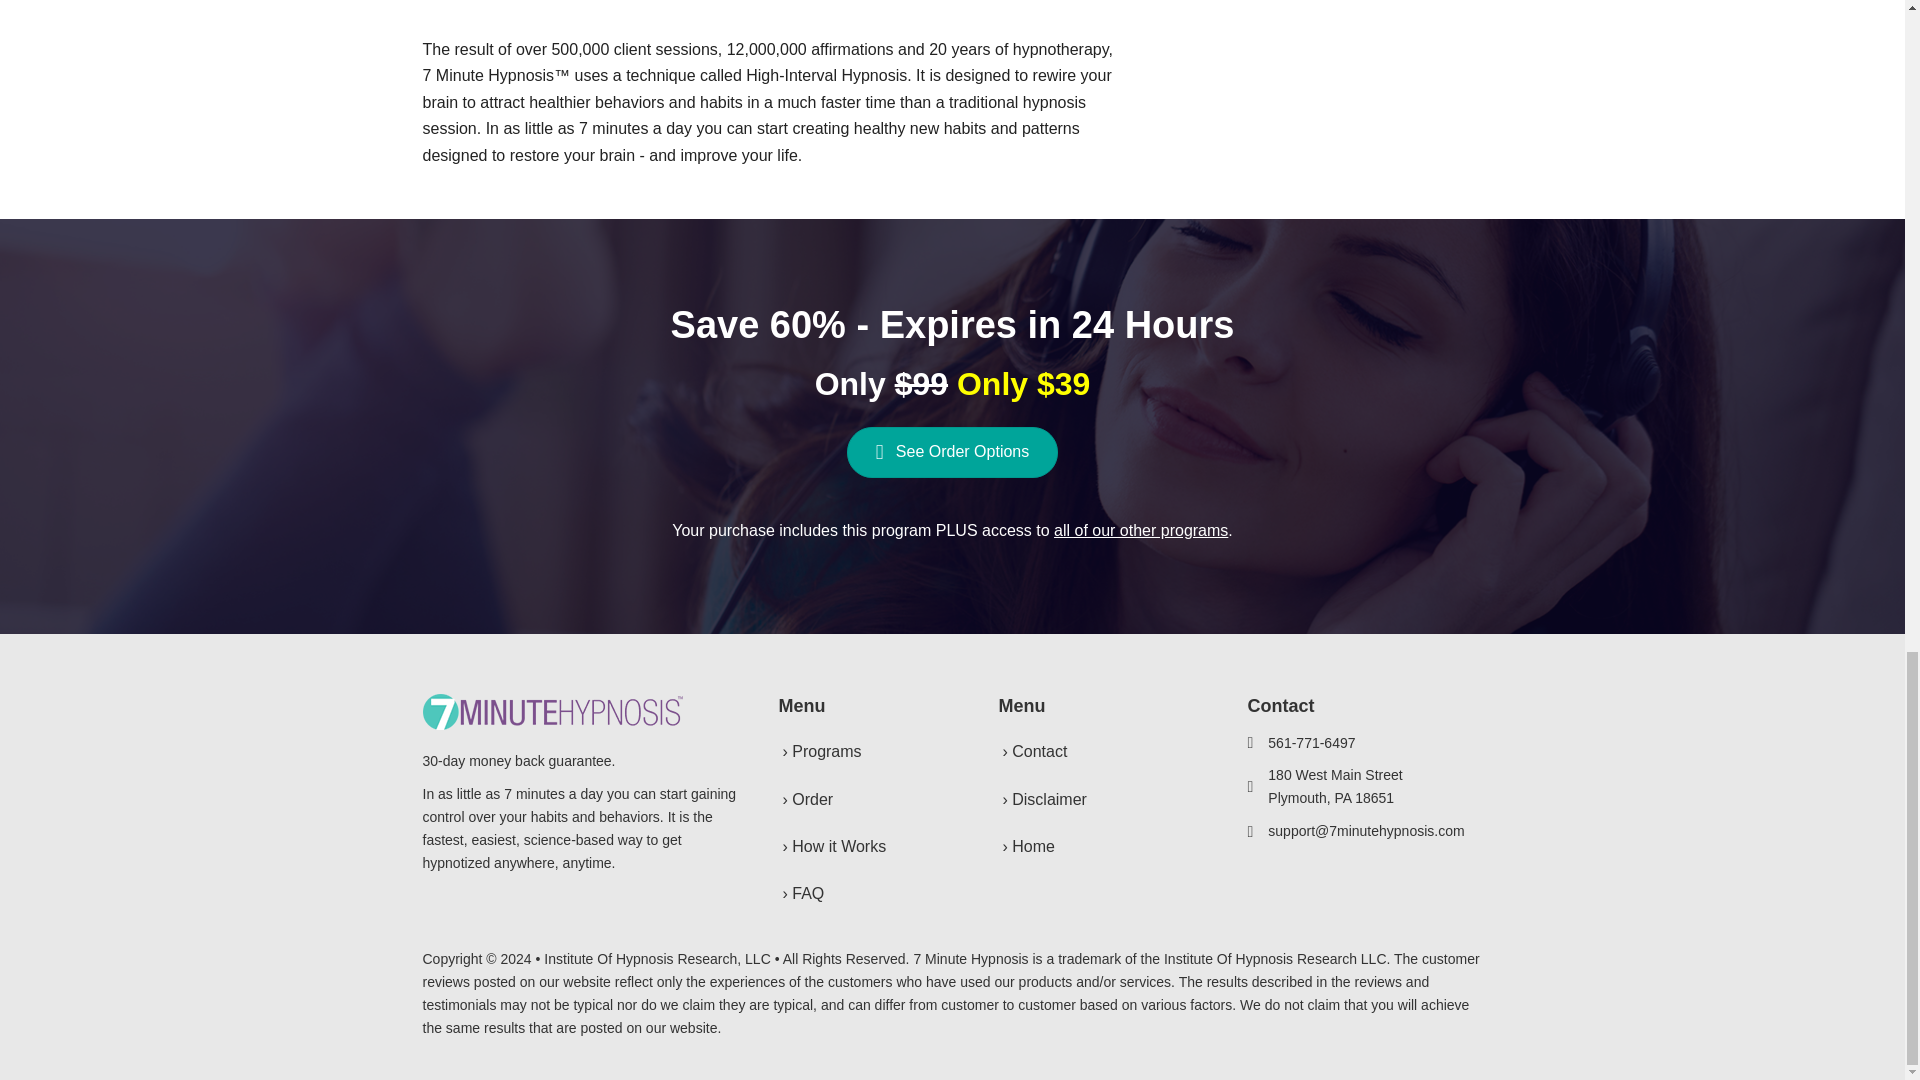  What do you see at coordinates (863, 847) in the screenshot?
I see `How it Works` at bounding box center [863, 847].